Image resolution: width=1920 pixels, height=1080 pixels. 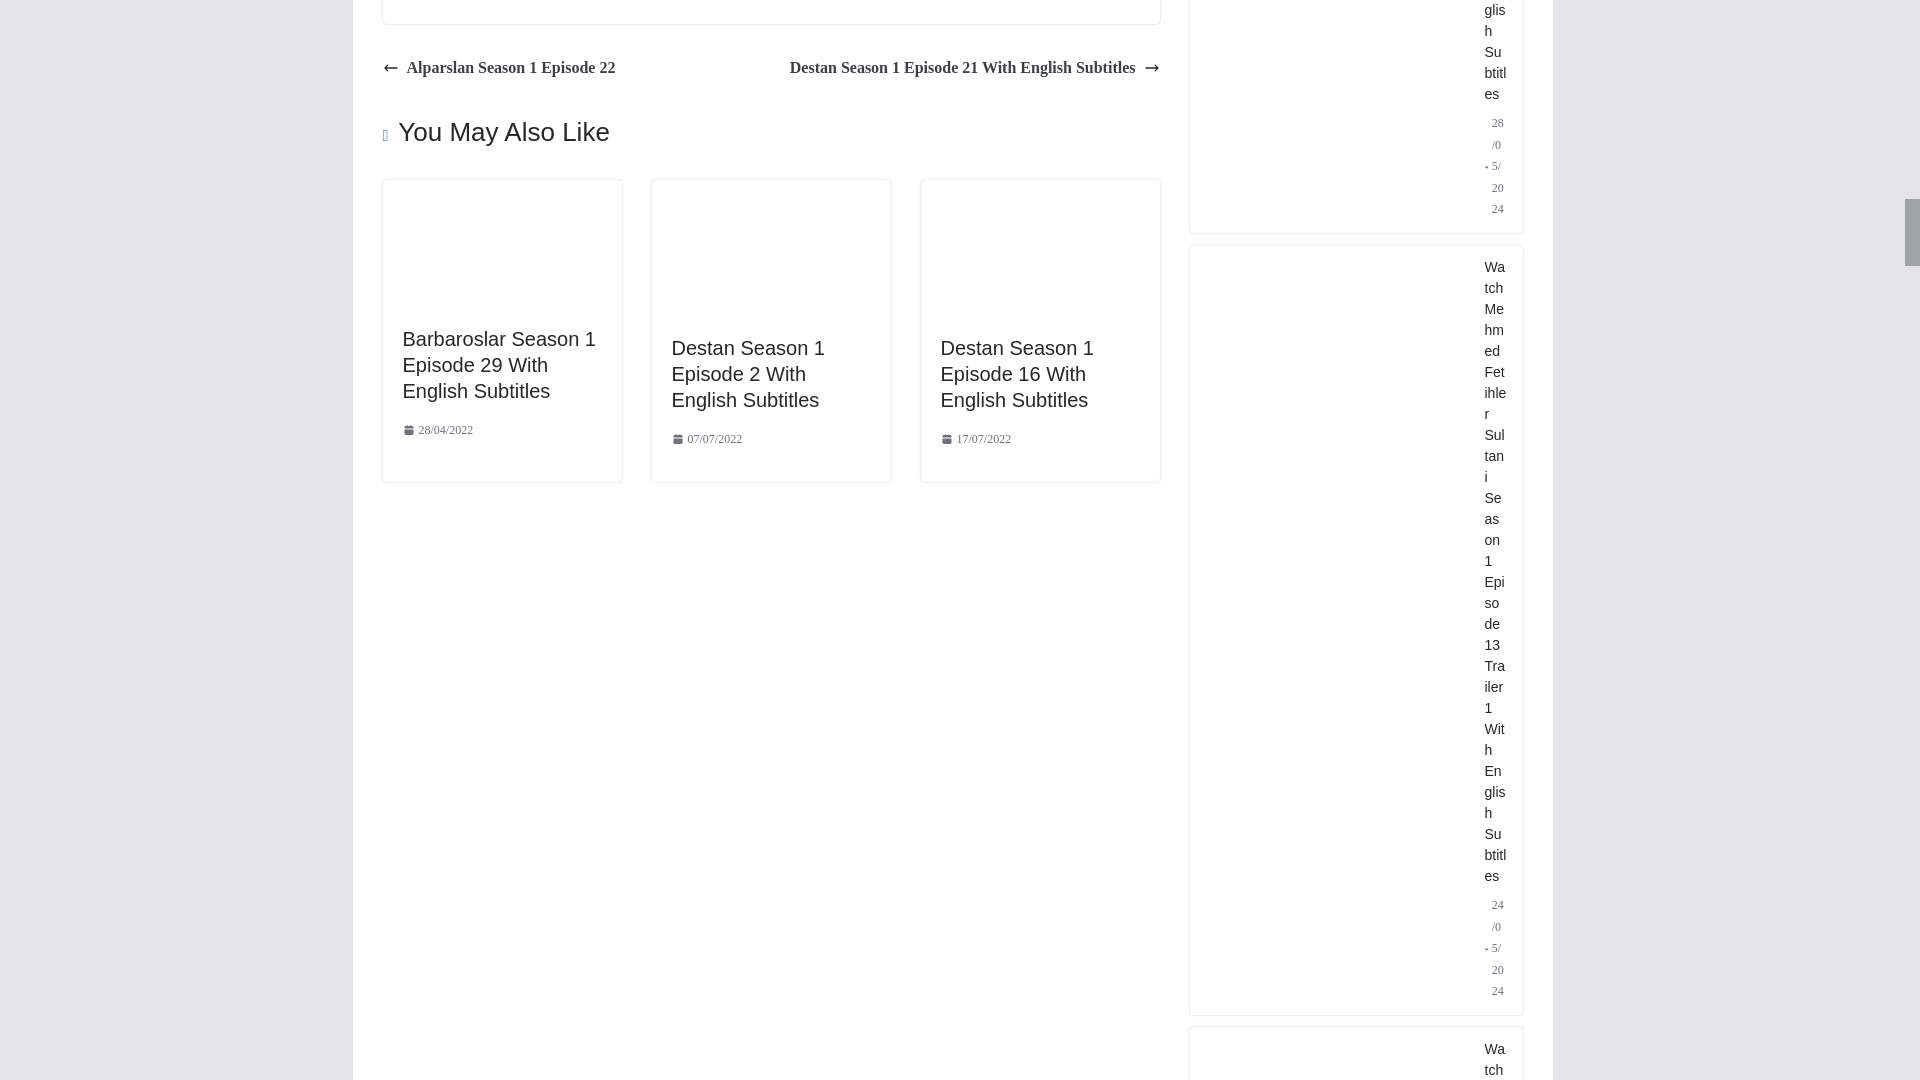 I want to click on Barbaroslar Season 1 Episode 29 With English Subtitles, so click(x=498, y=364).